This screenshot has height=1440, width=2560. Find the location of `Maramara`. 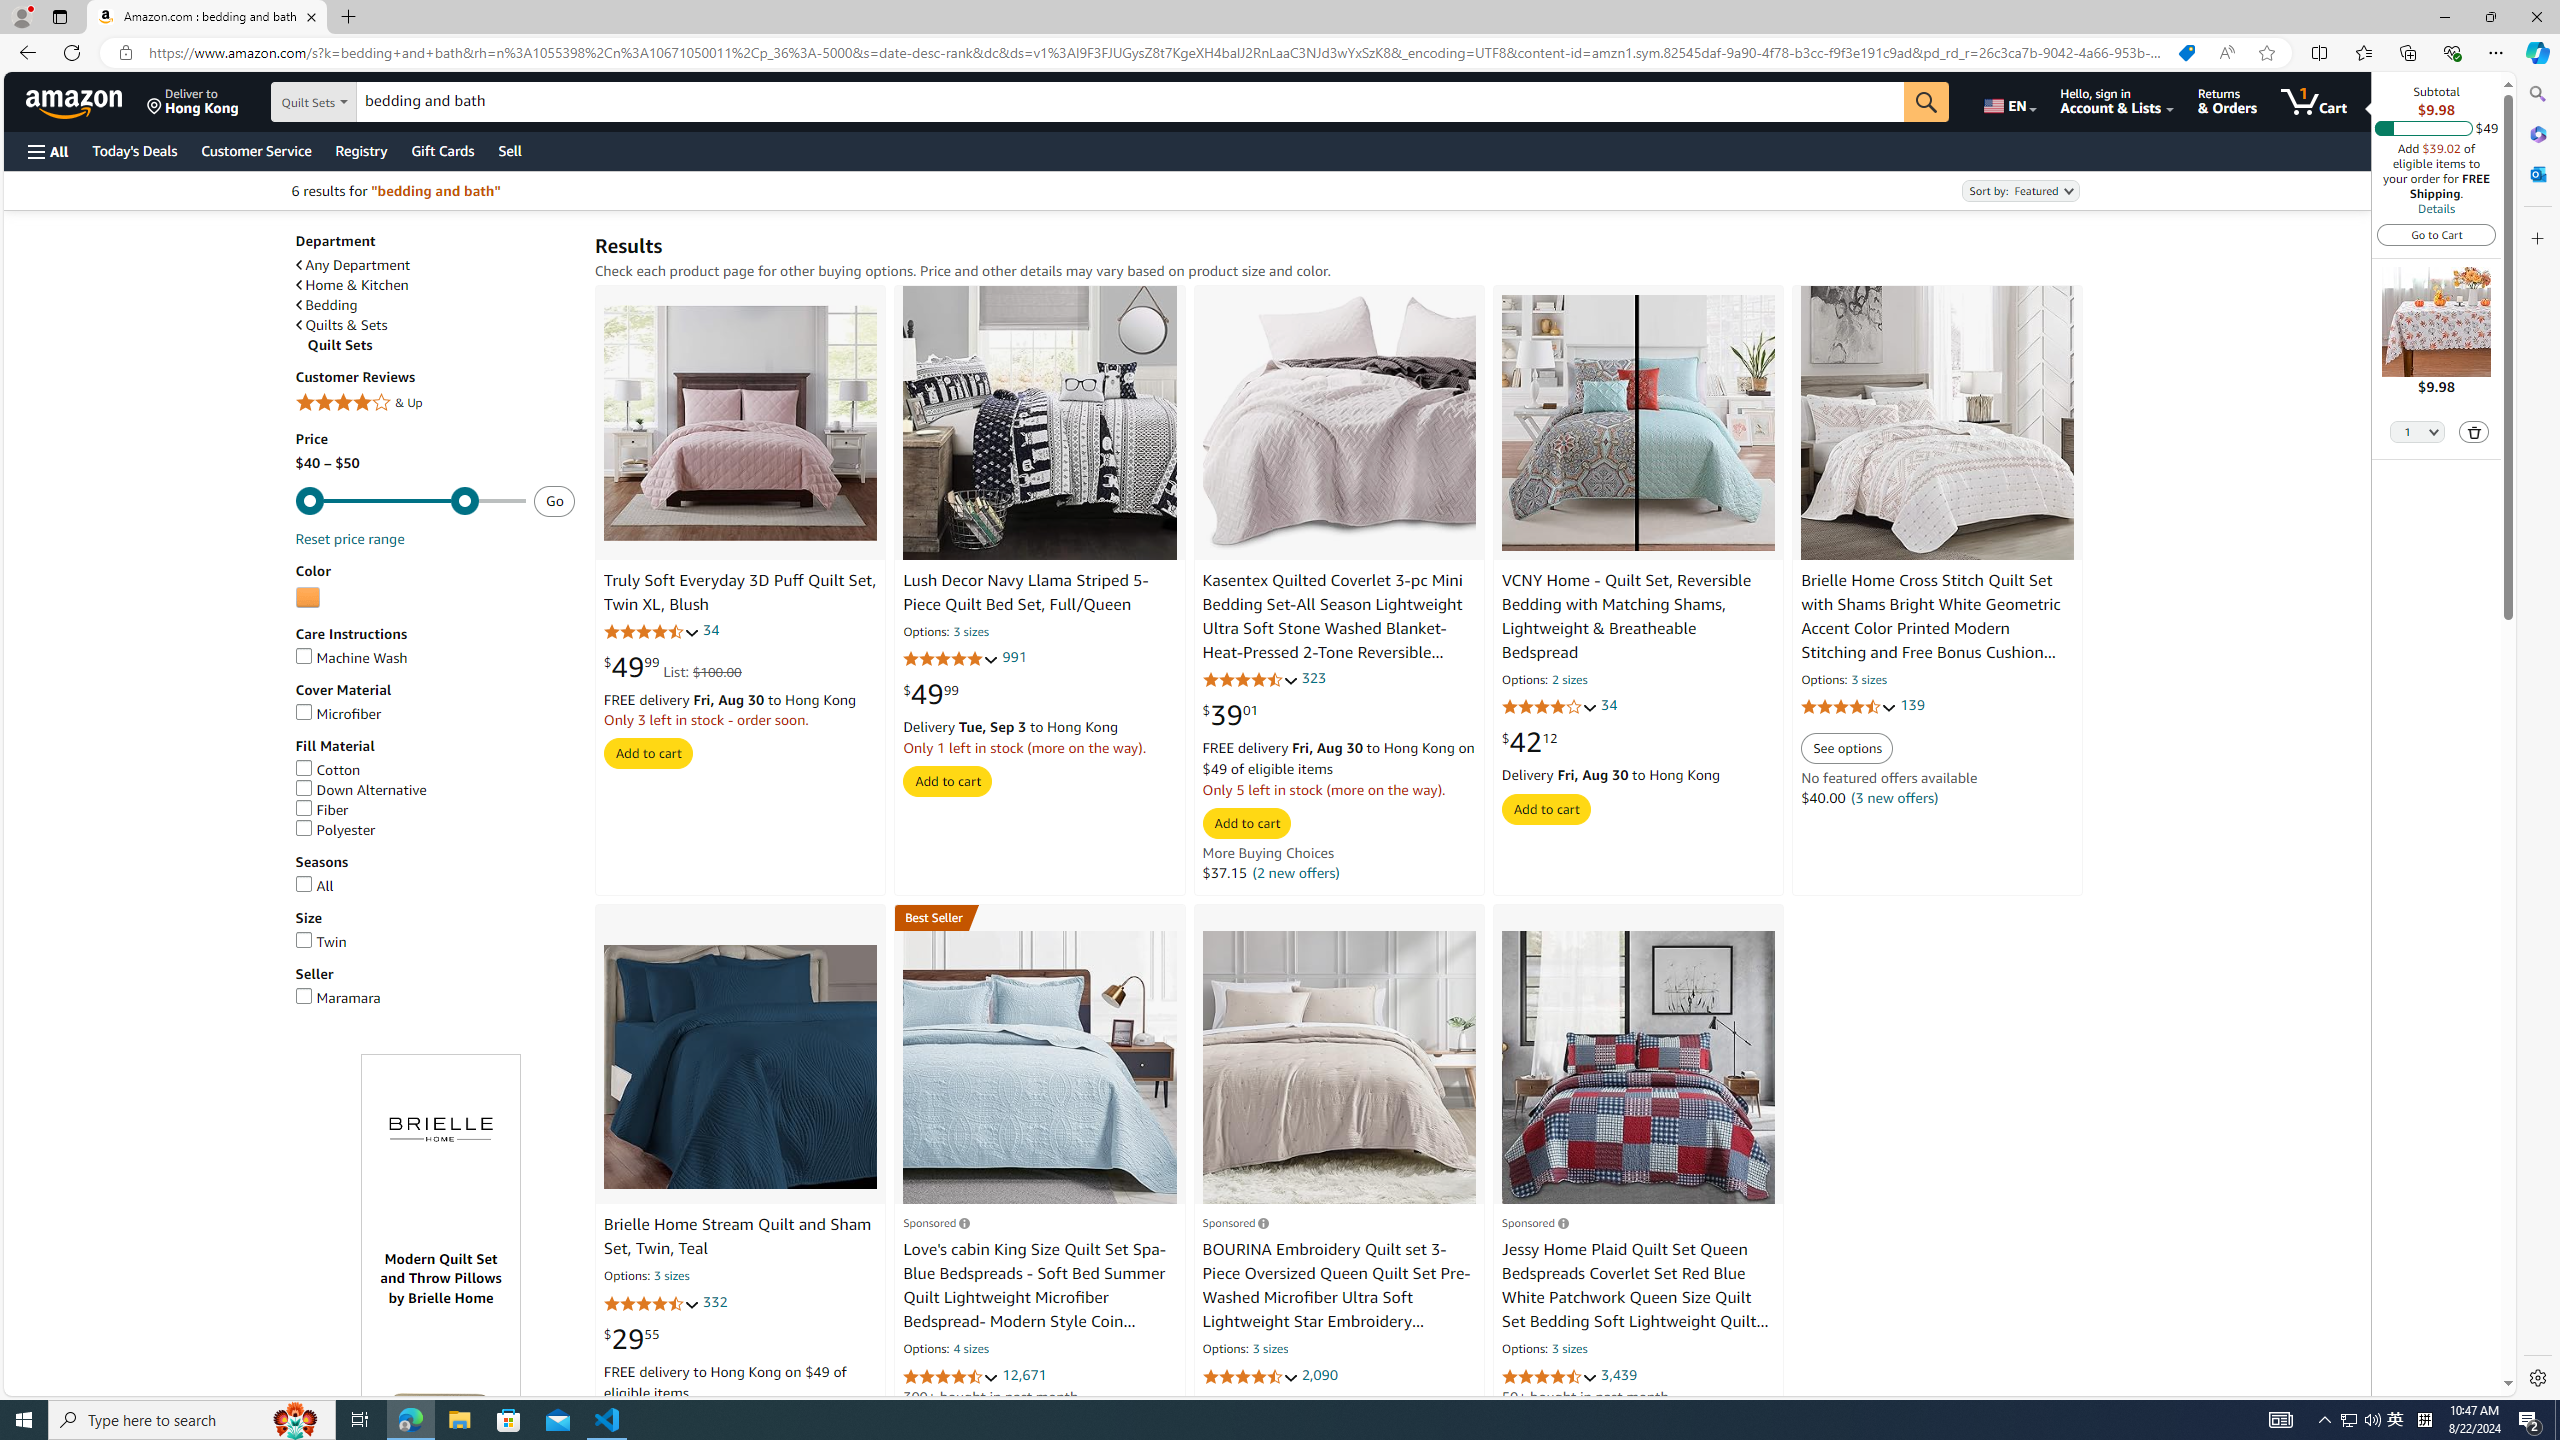

Maramara is located at coordinates (435, 998).